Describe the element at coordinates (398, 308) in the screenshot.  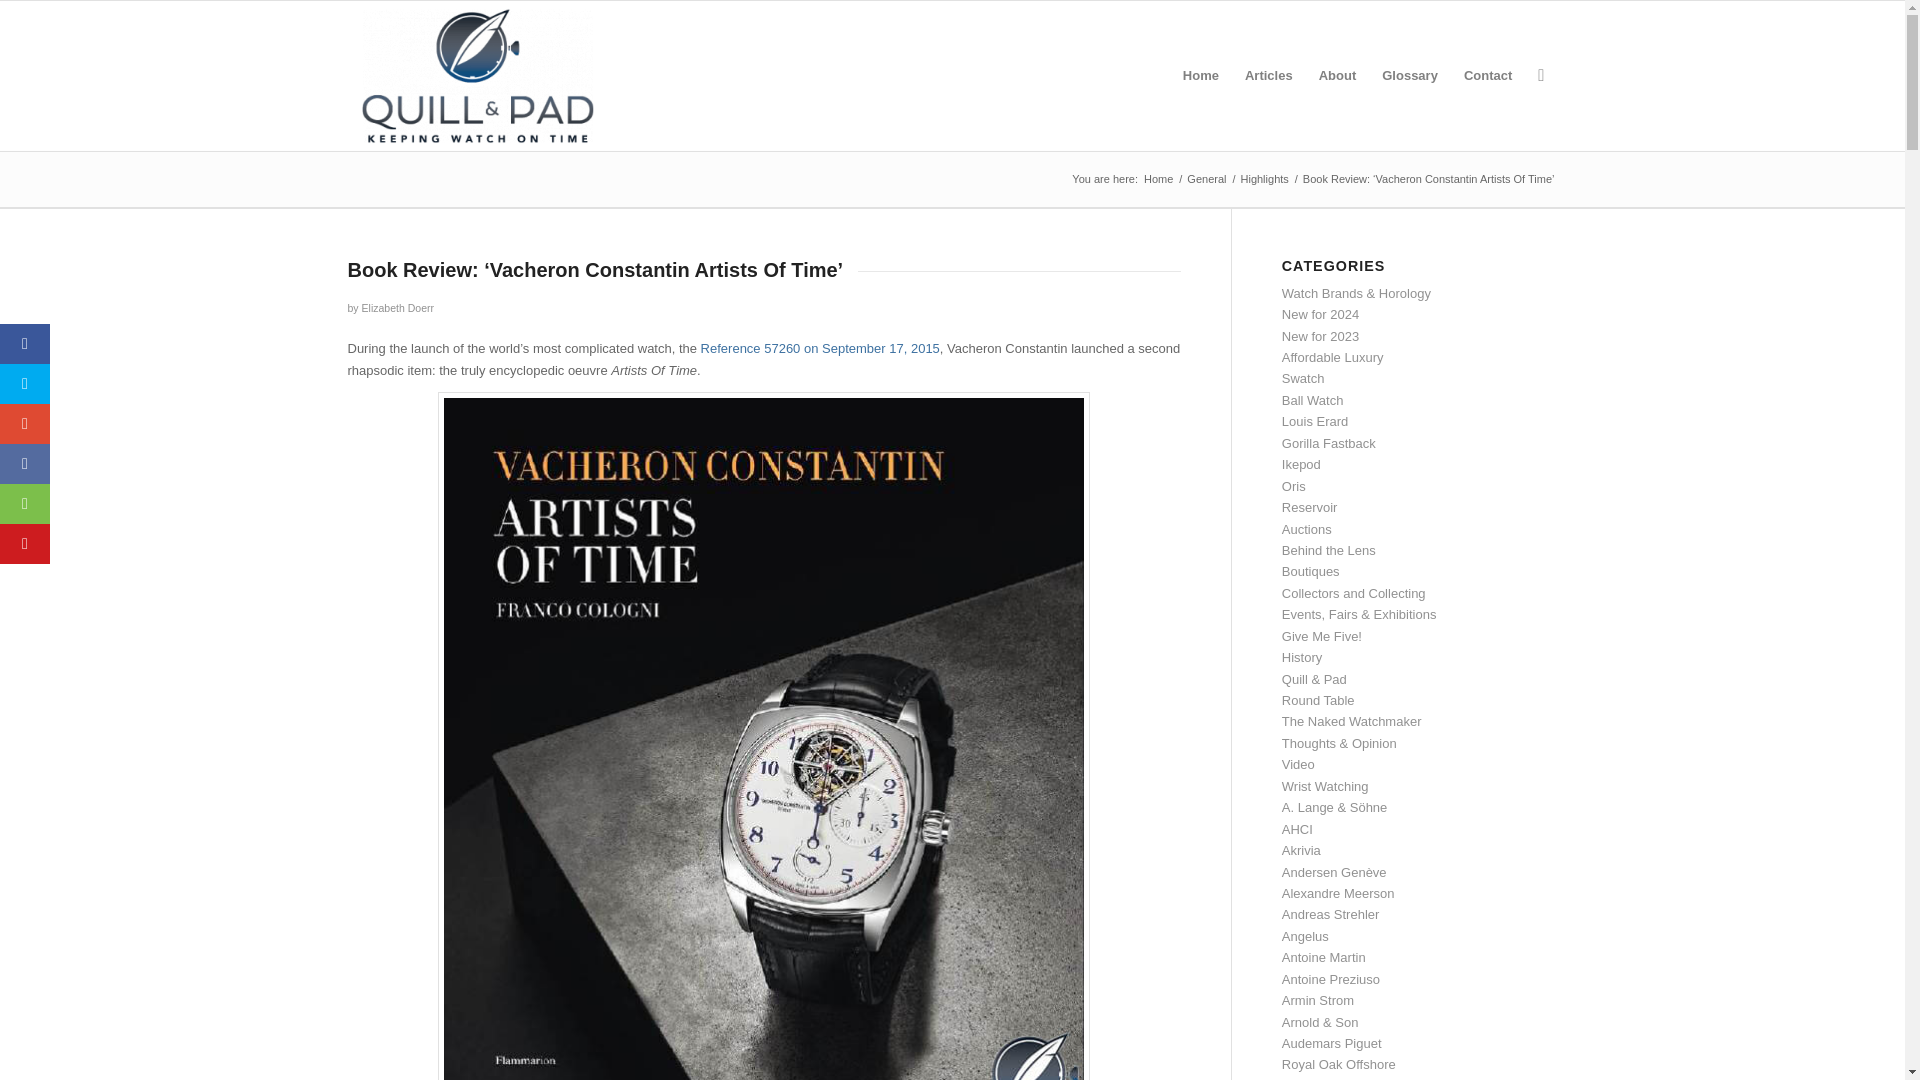
I see `Posts by Elizabeth Doerr` at that location.